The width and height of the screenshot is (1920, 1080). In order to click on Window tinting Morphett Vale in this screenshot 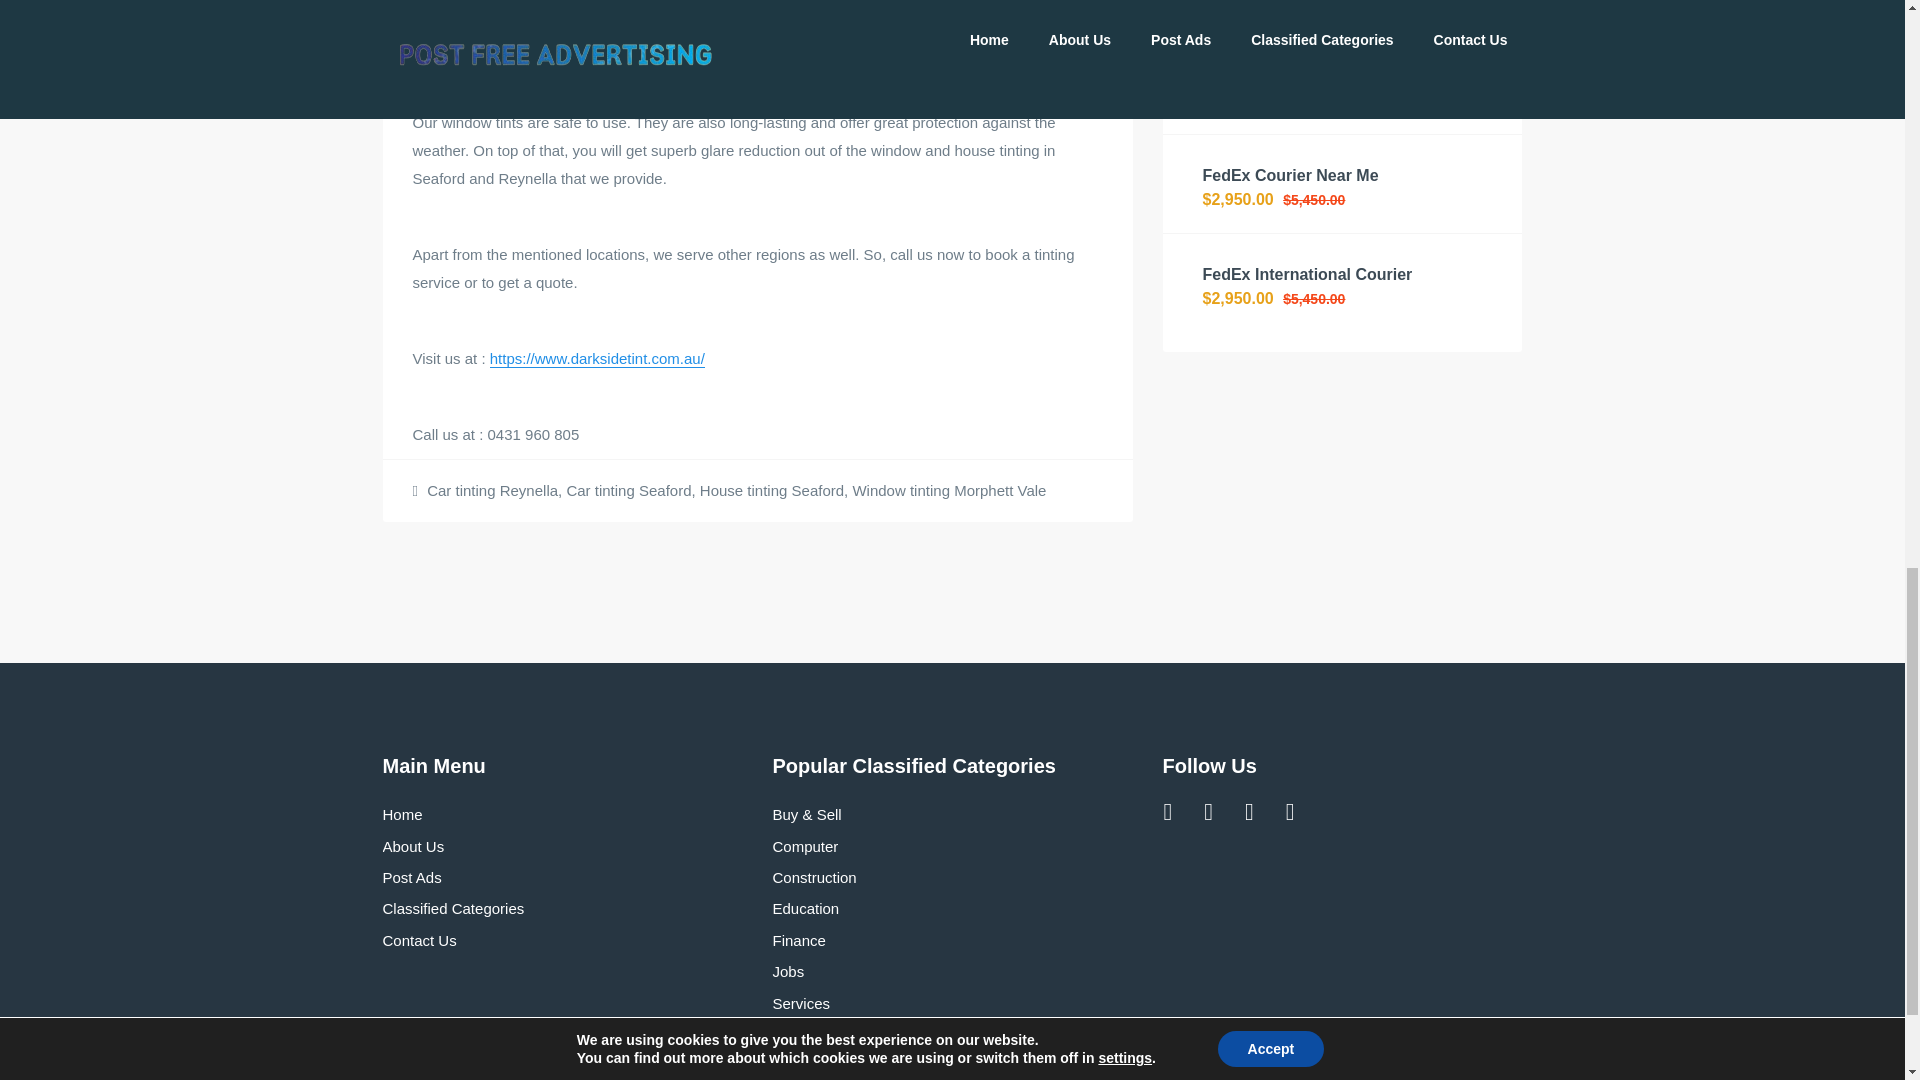, I will do `click(949, 490)`.